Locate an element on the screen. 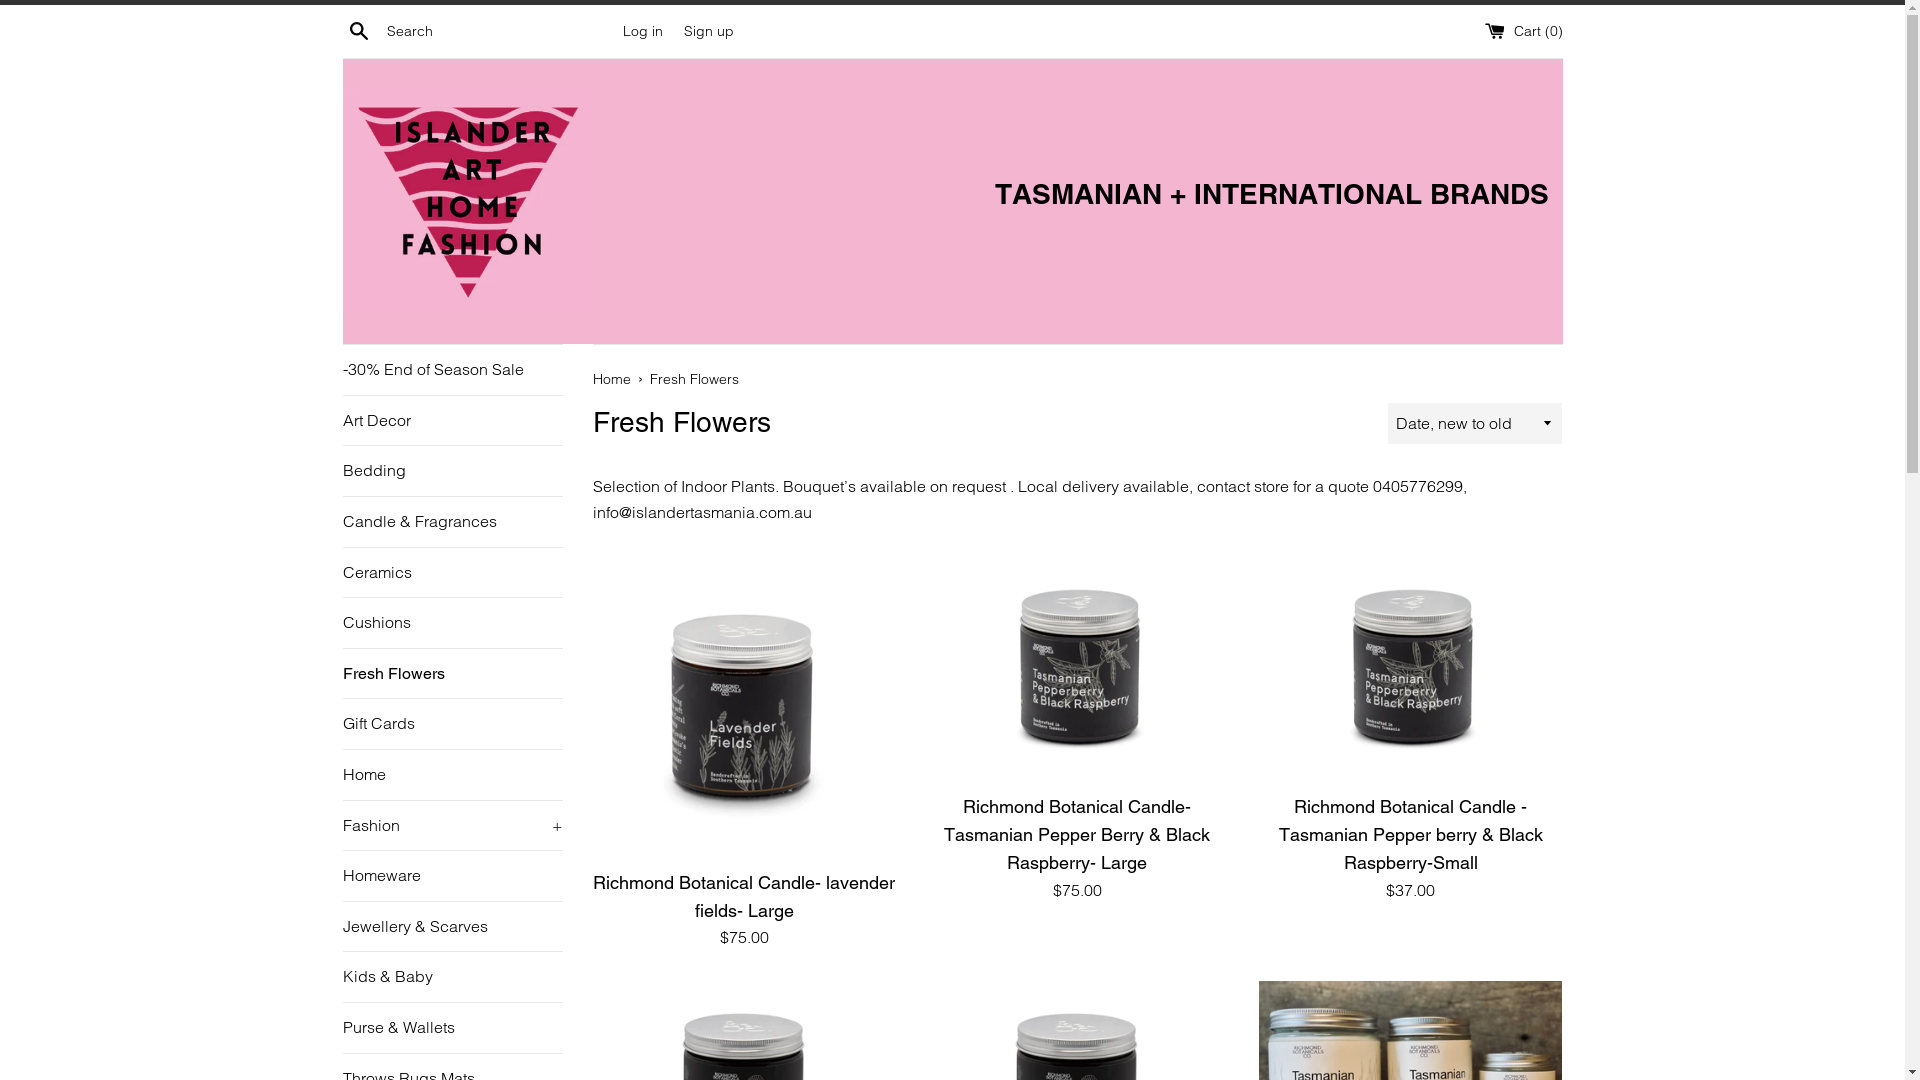 This screenshot has height=1080, width=1920. Log in is located at coordinates (642, 31).